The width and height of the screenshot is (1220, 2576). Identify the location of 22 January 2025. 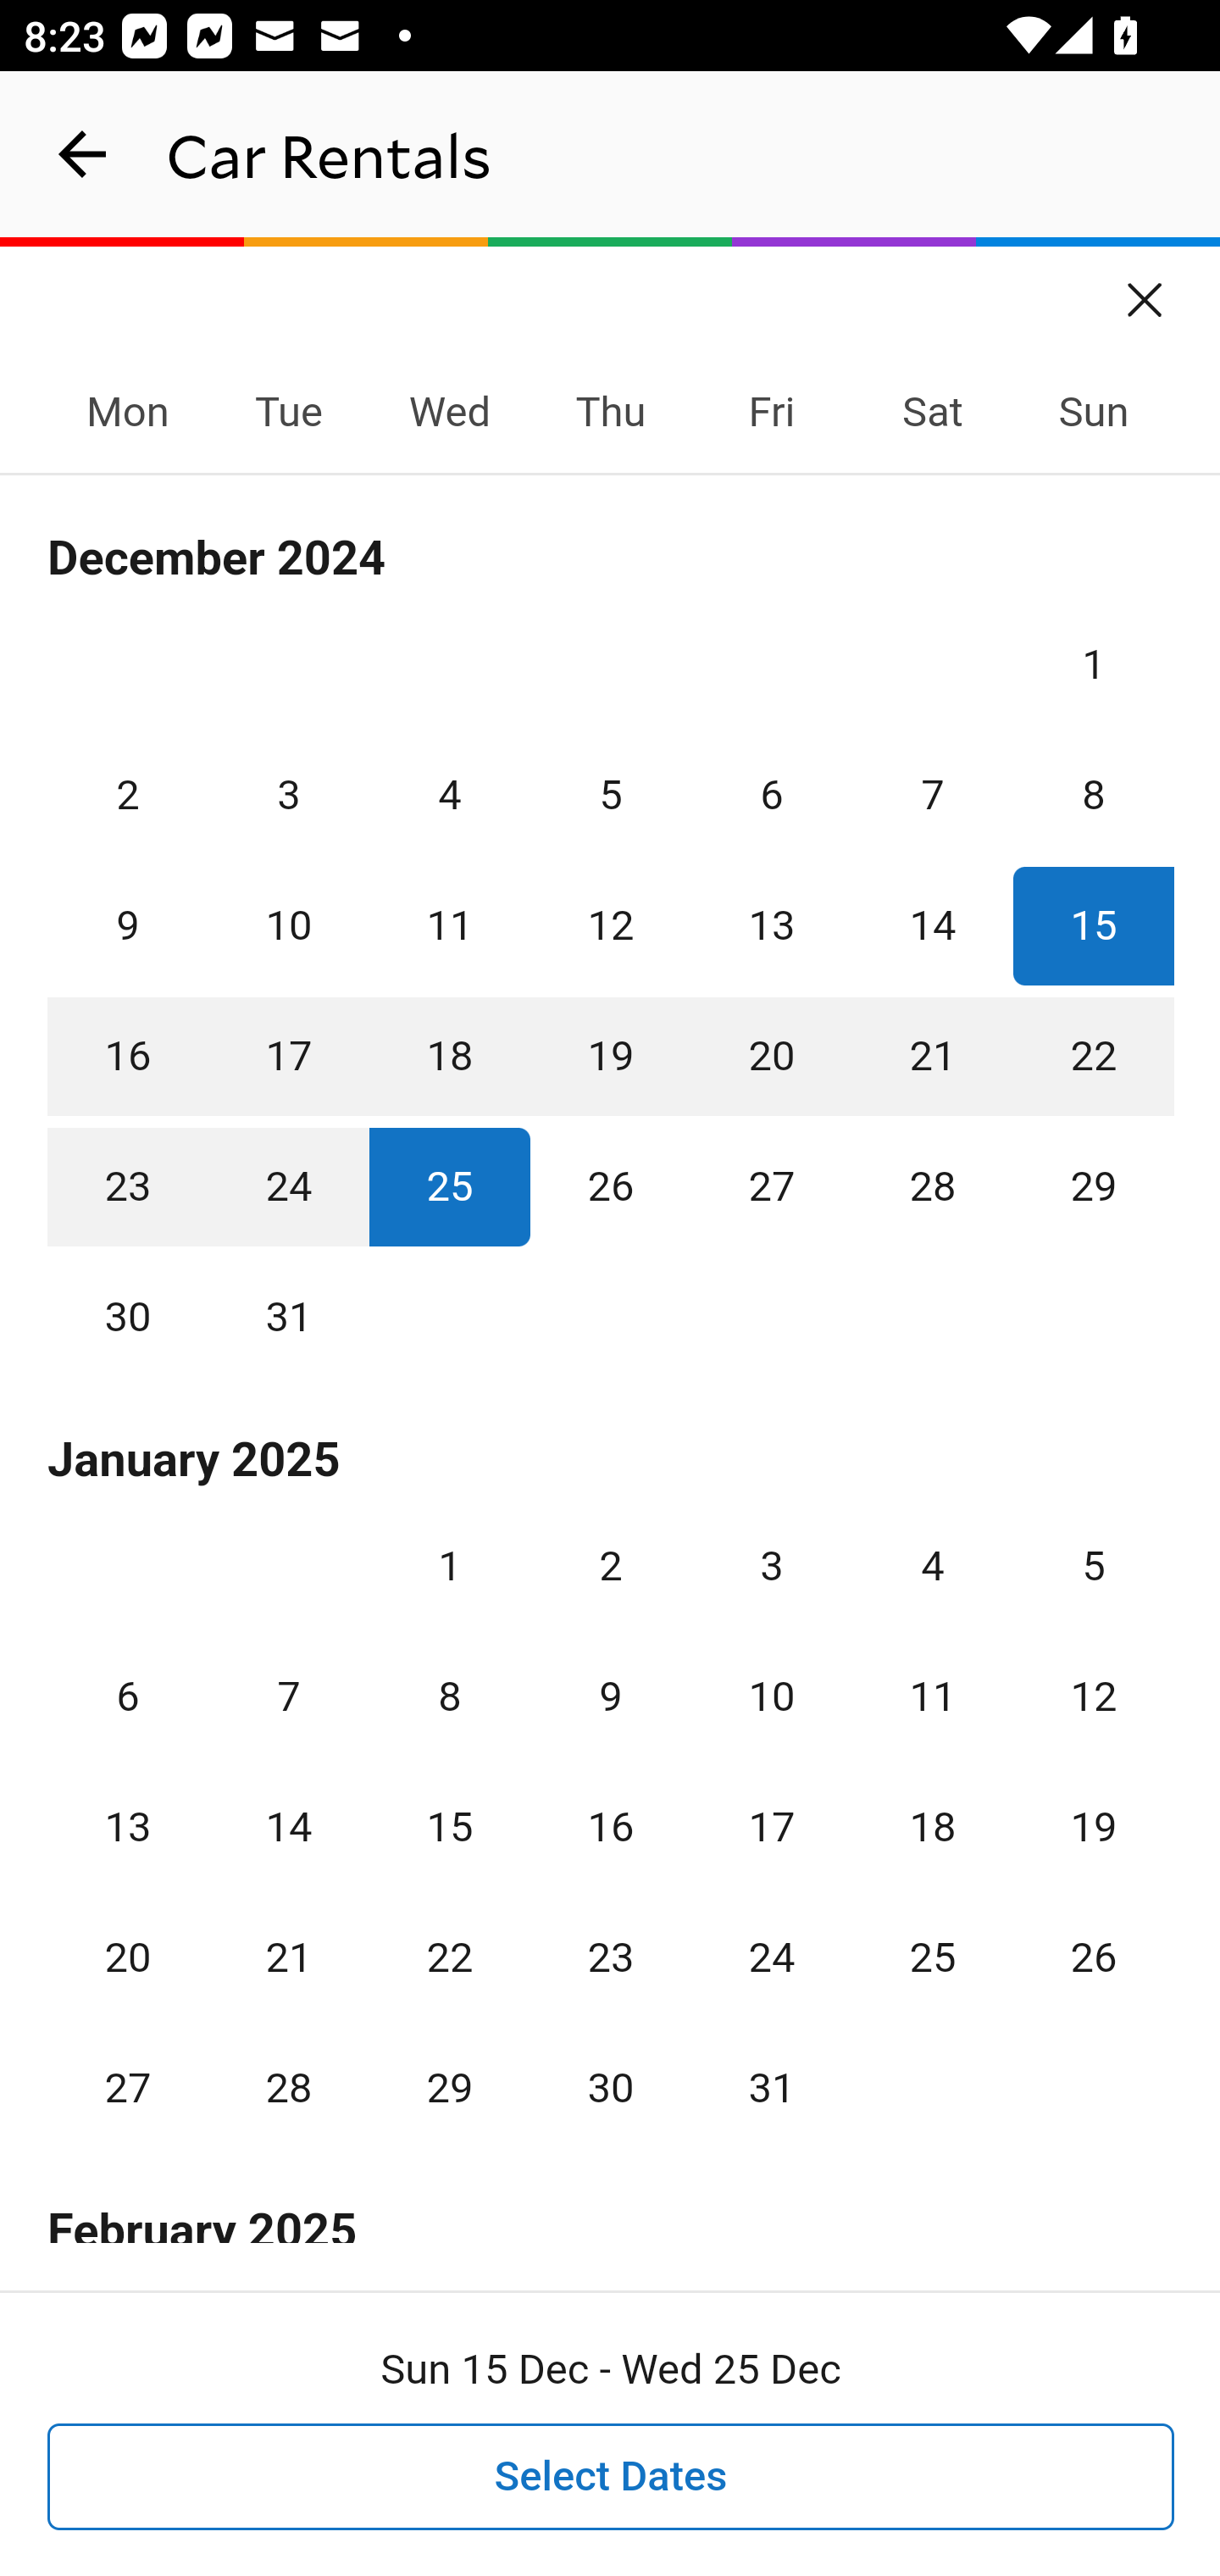
(449, 1957).